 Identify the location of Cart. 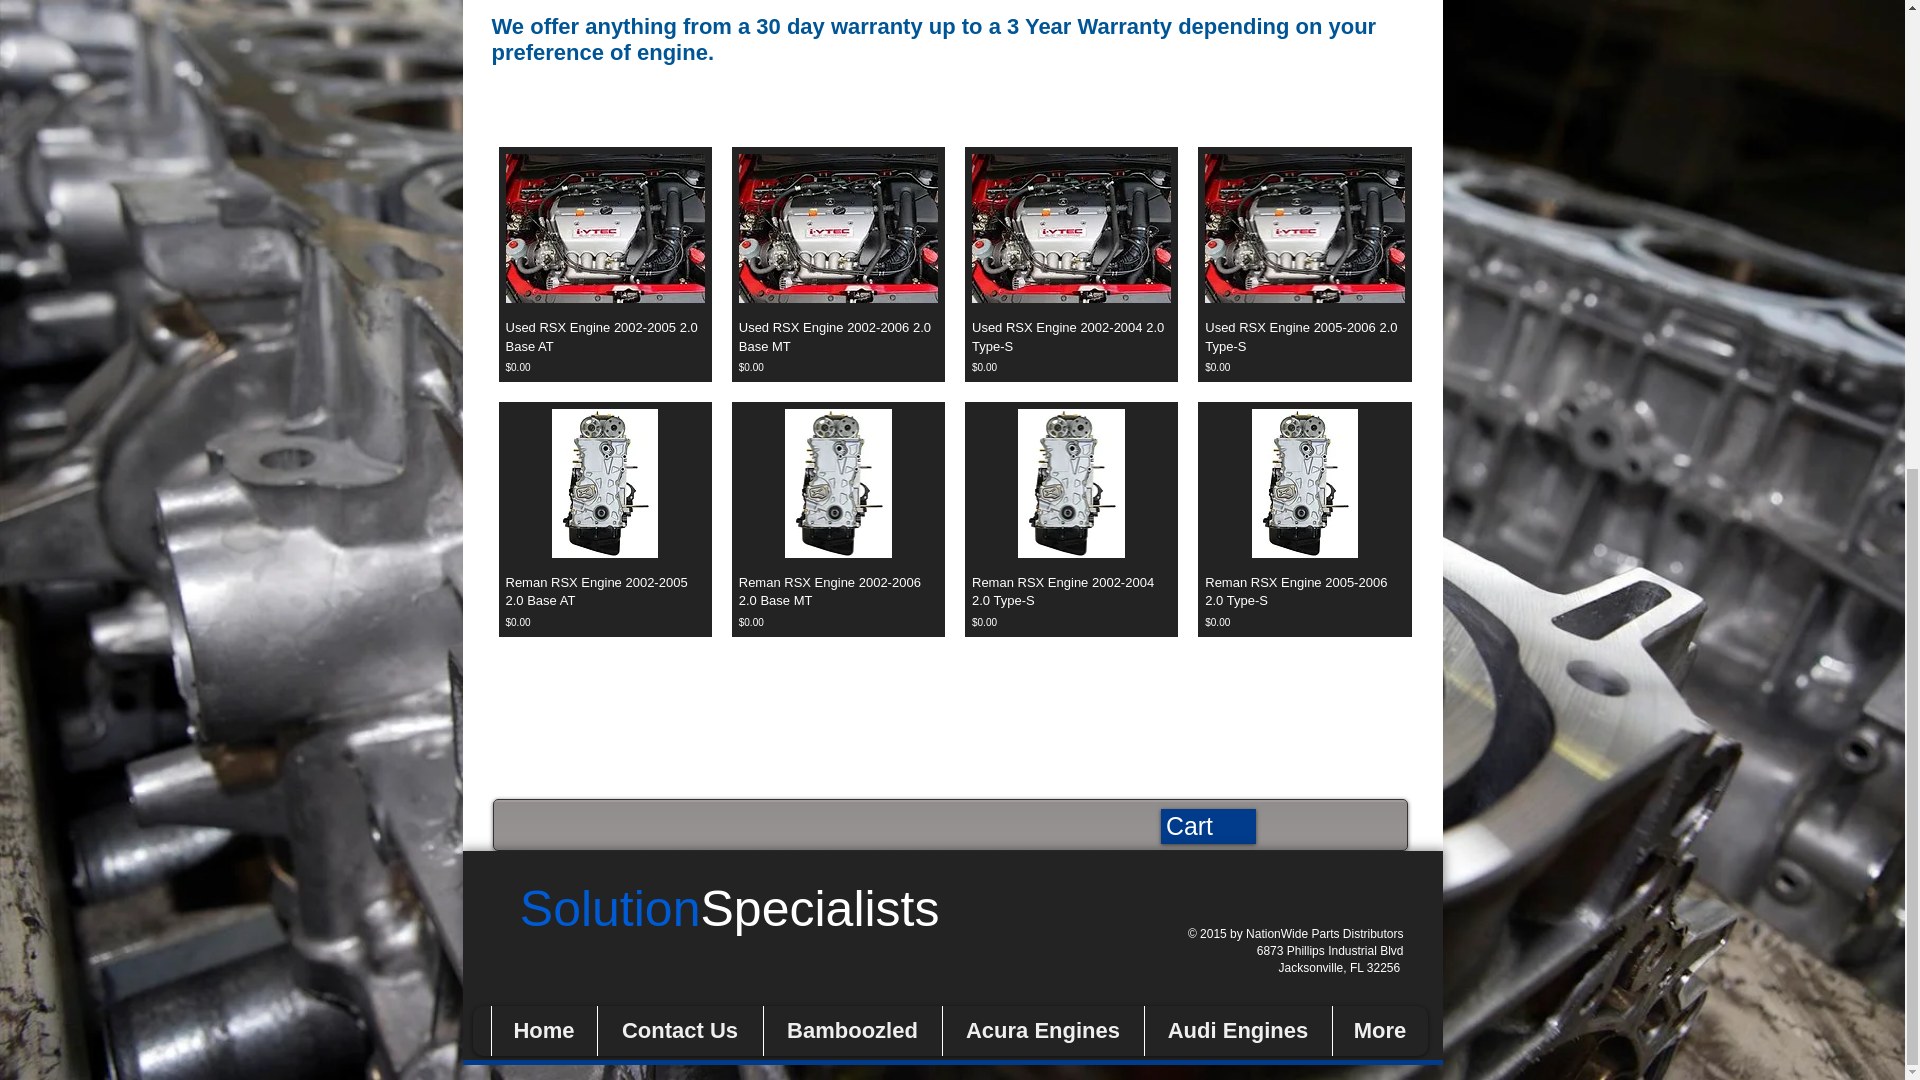
(1207, 826).